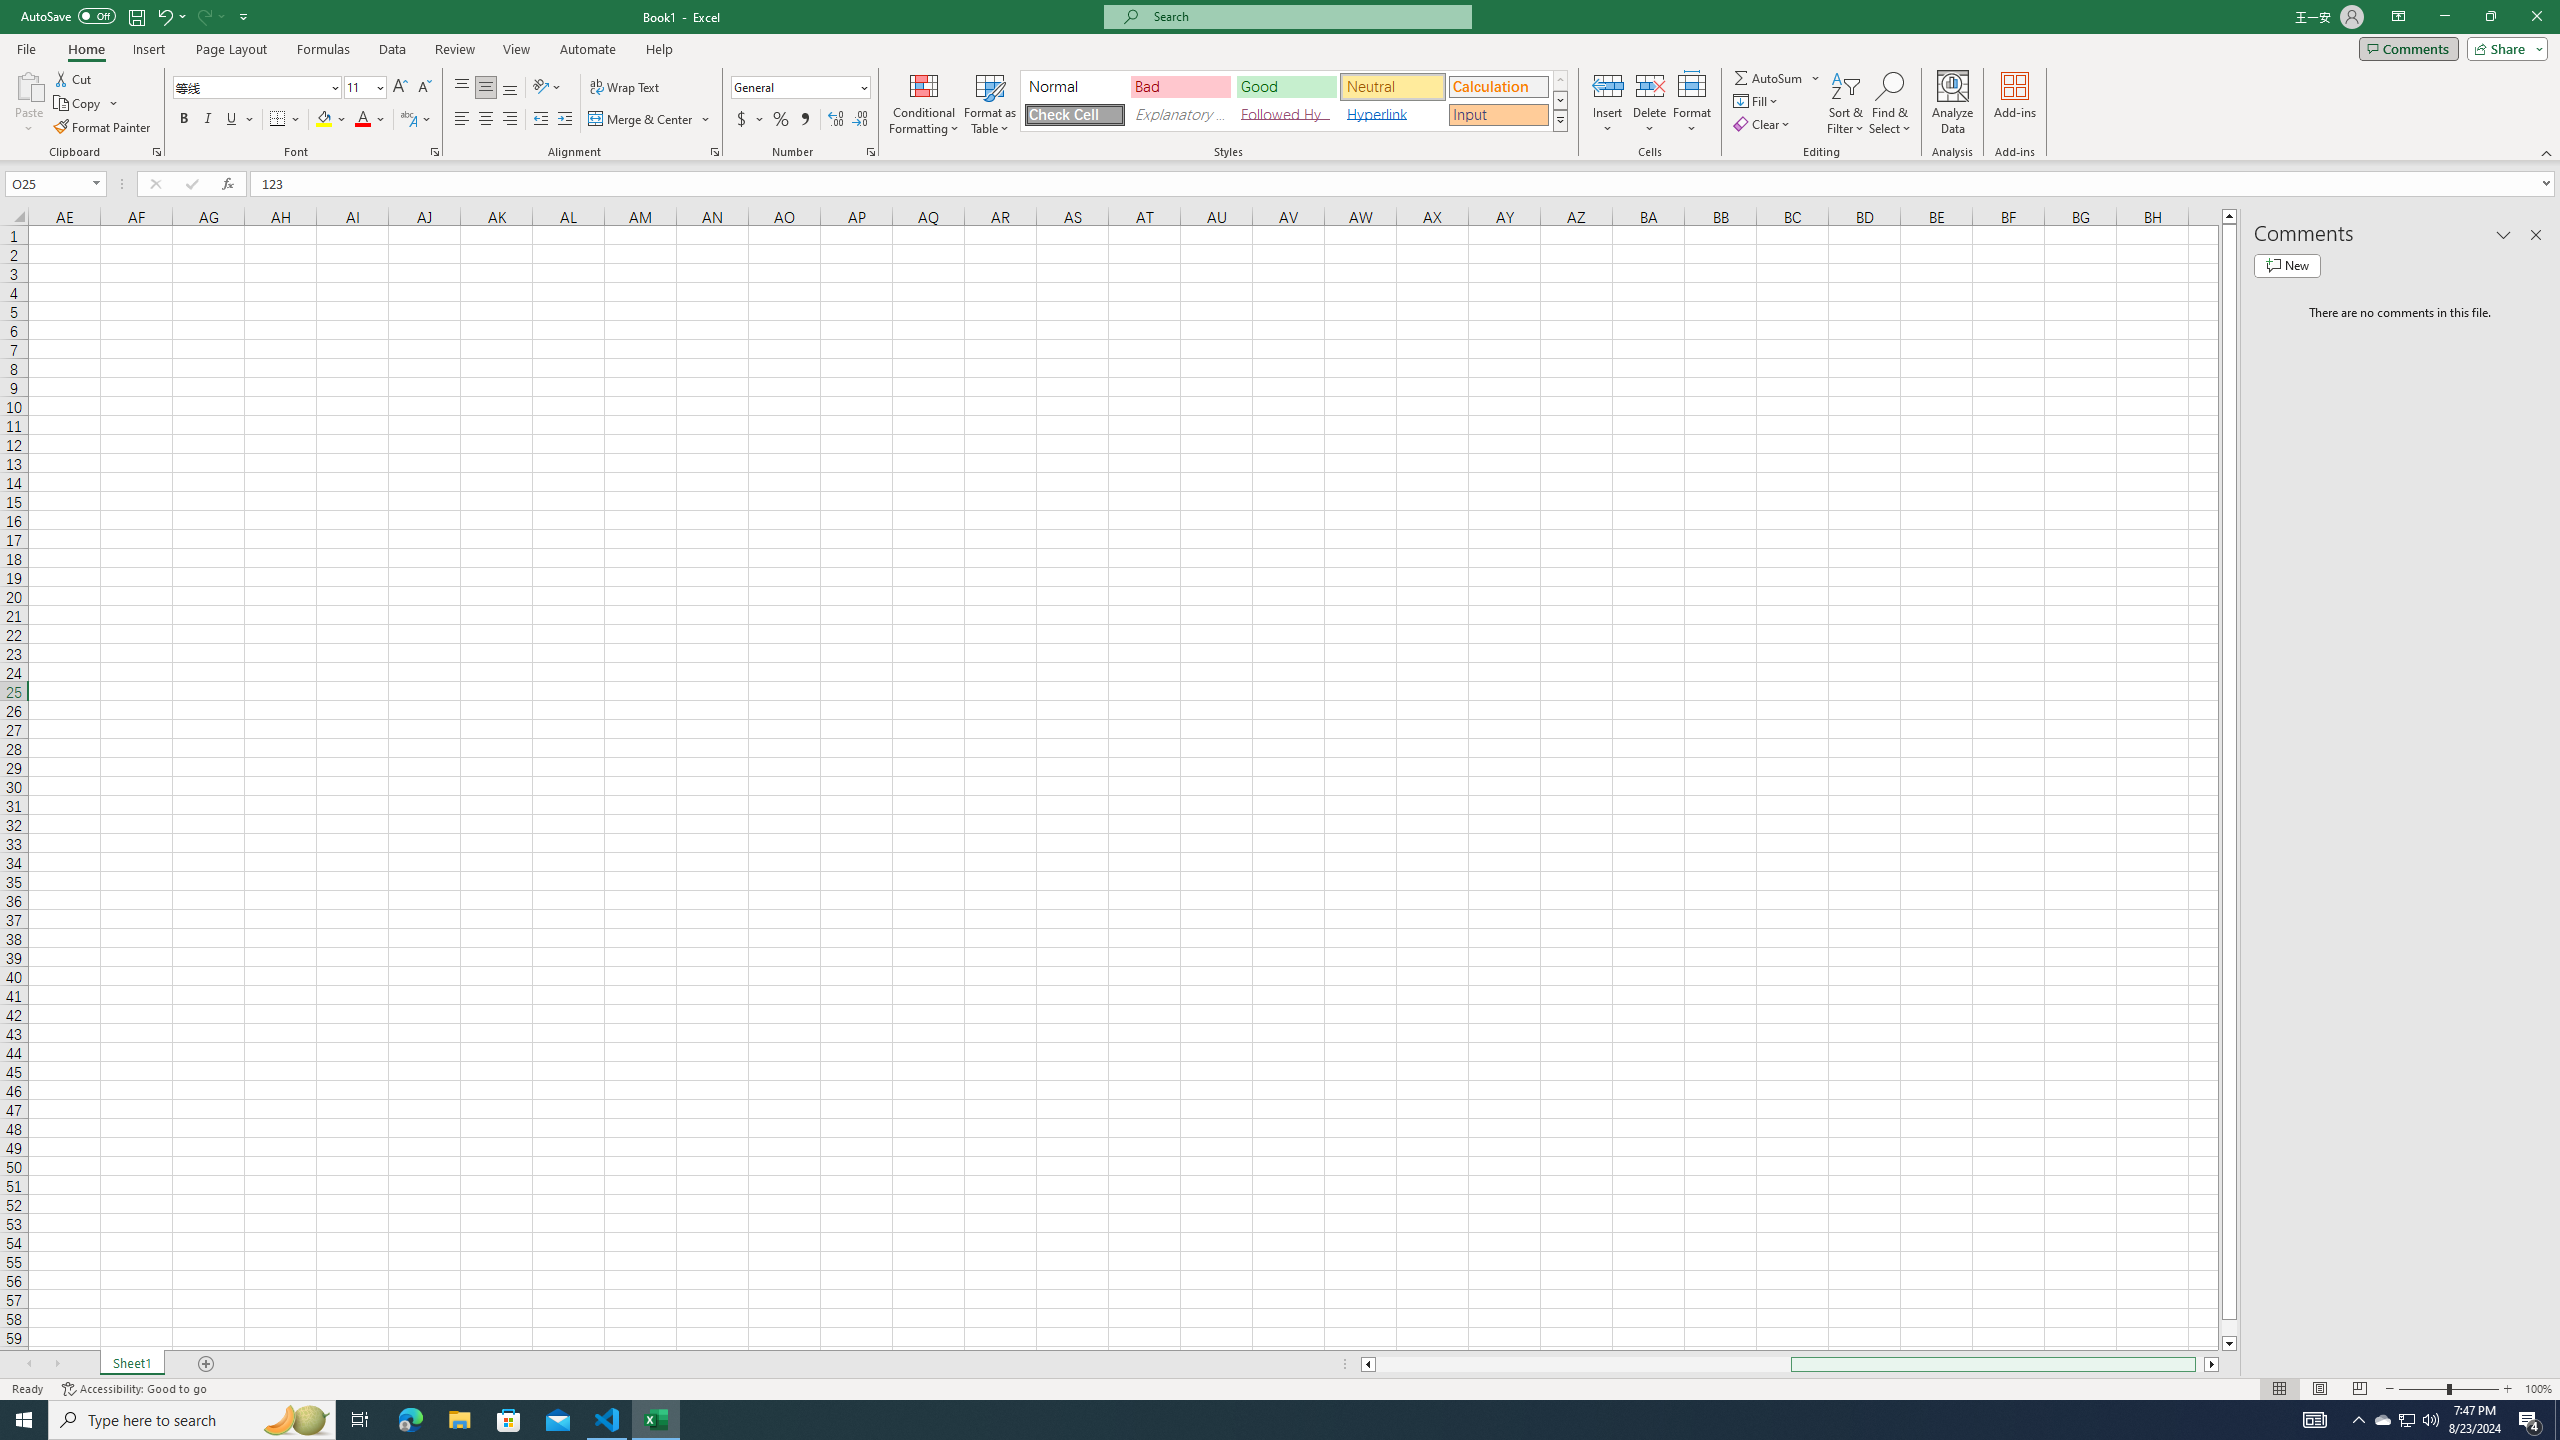 The image size is (2560, 1440). What do you see at coordinates (1584, 1364) in the screenshot?
I see `Page left` at bounding box center [1584, 1364].